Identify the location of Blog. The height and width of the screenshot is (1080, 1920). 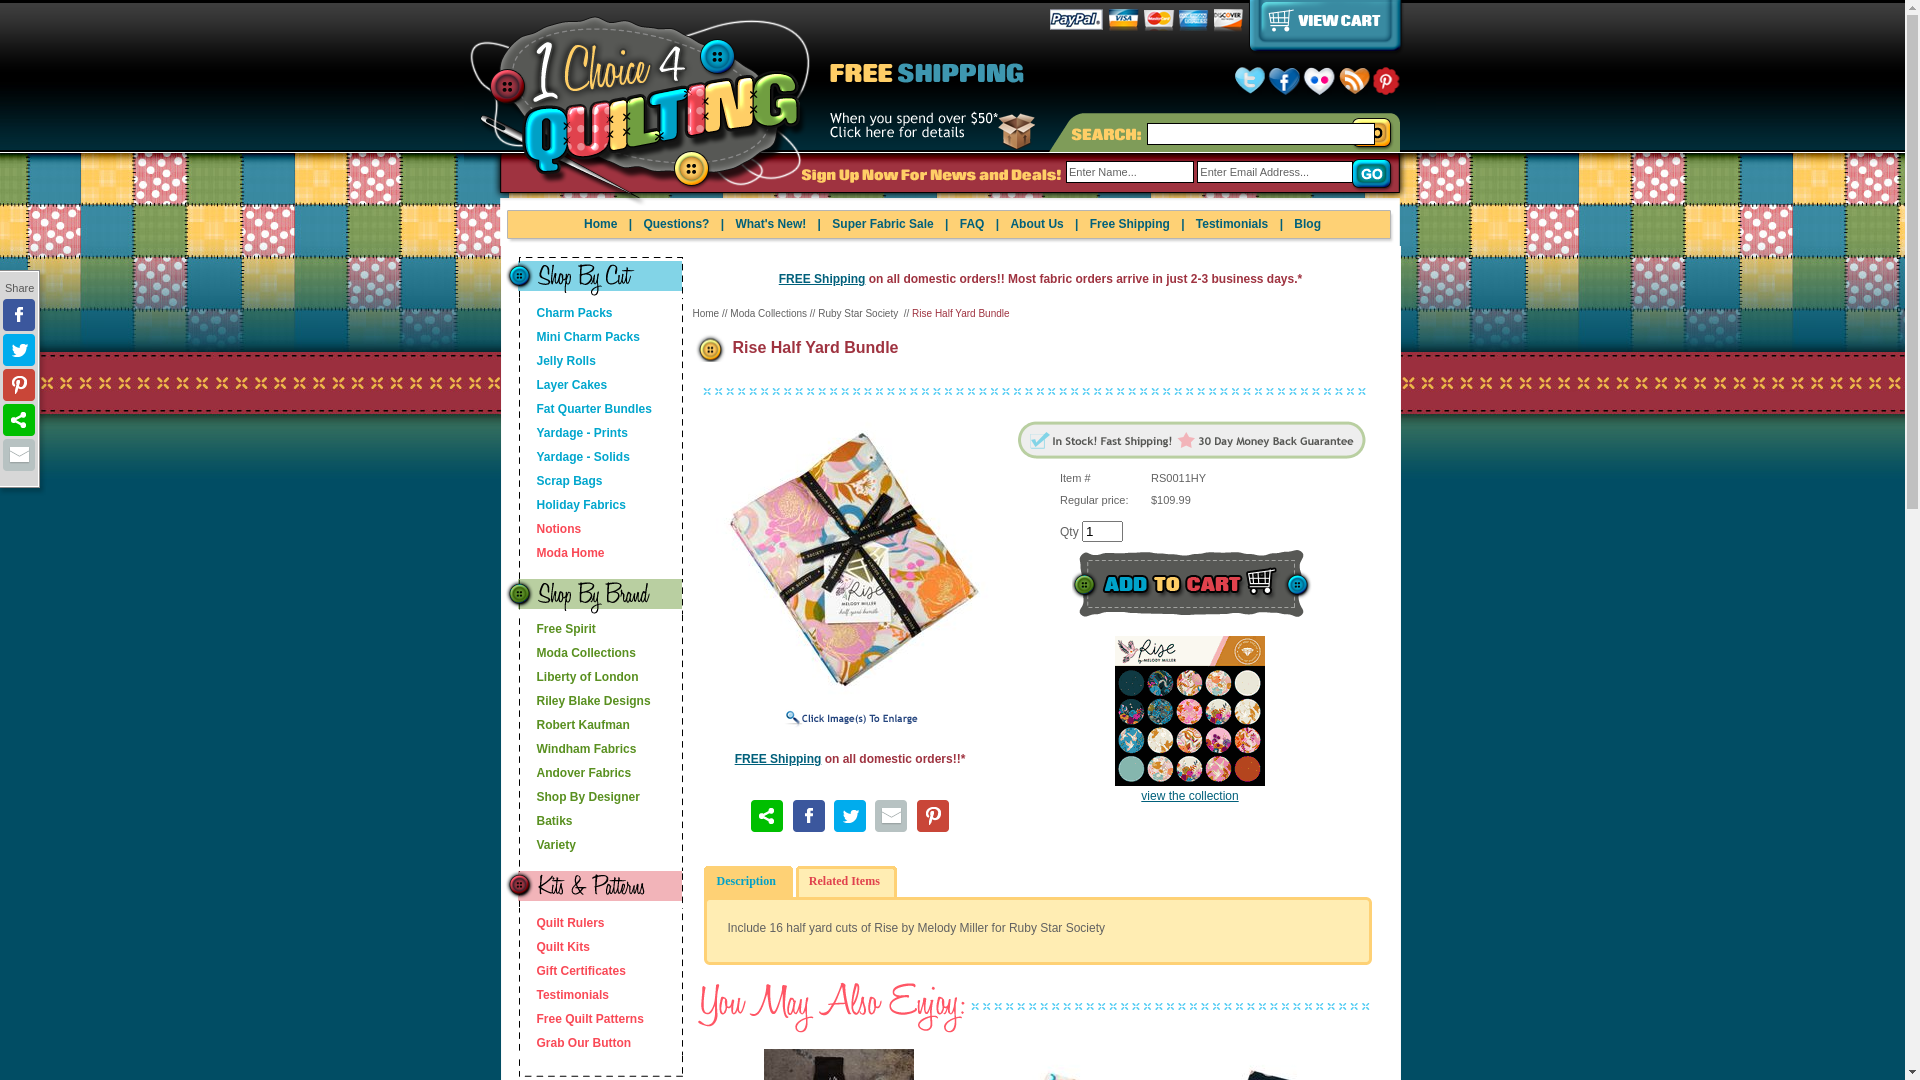
(1308, 224).